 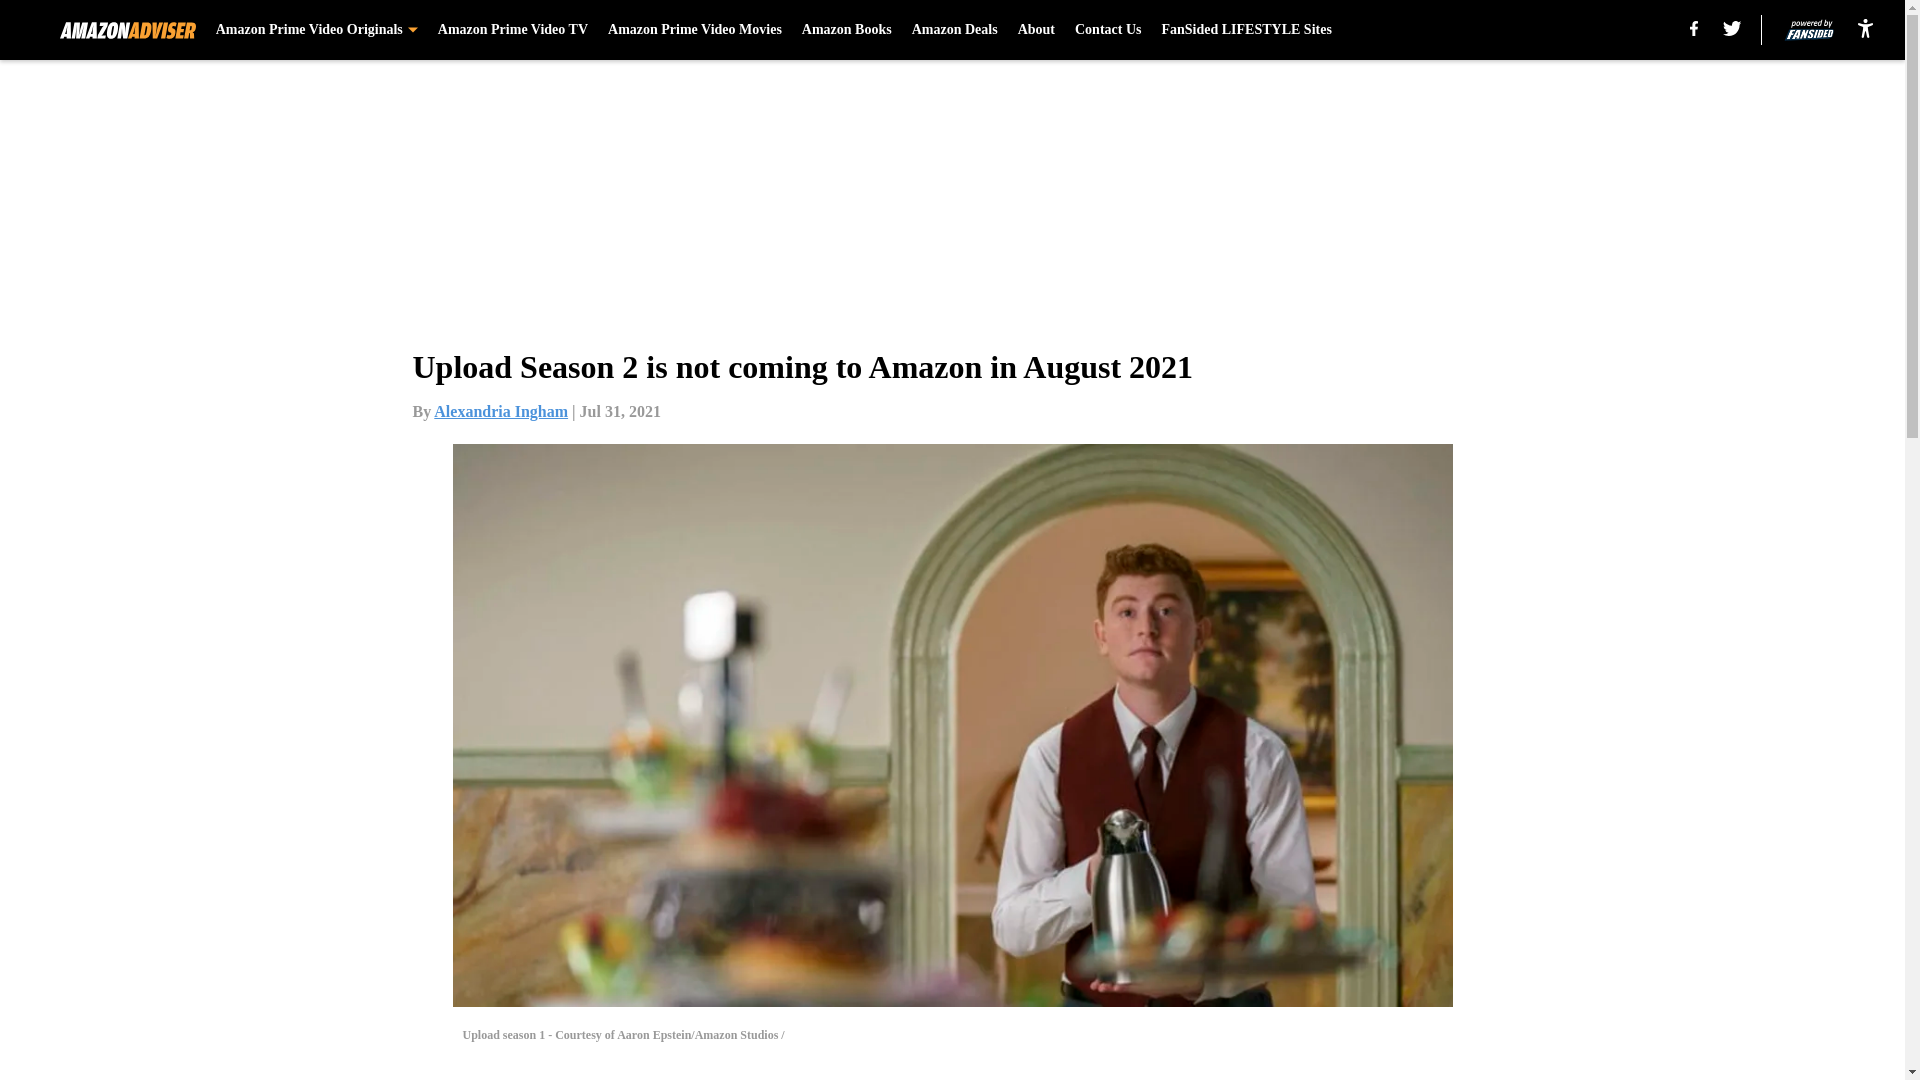 What do you see at coordinates (512, 30) in the screenshot?
I see `Amazon Prime Video TV` at bounding box center [512, 30].